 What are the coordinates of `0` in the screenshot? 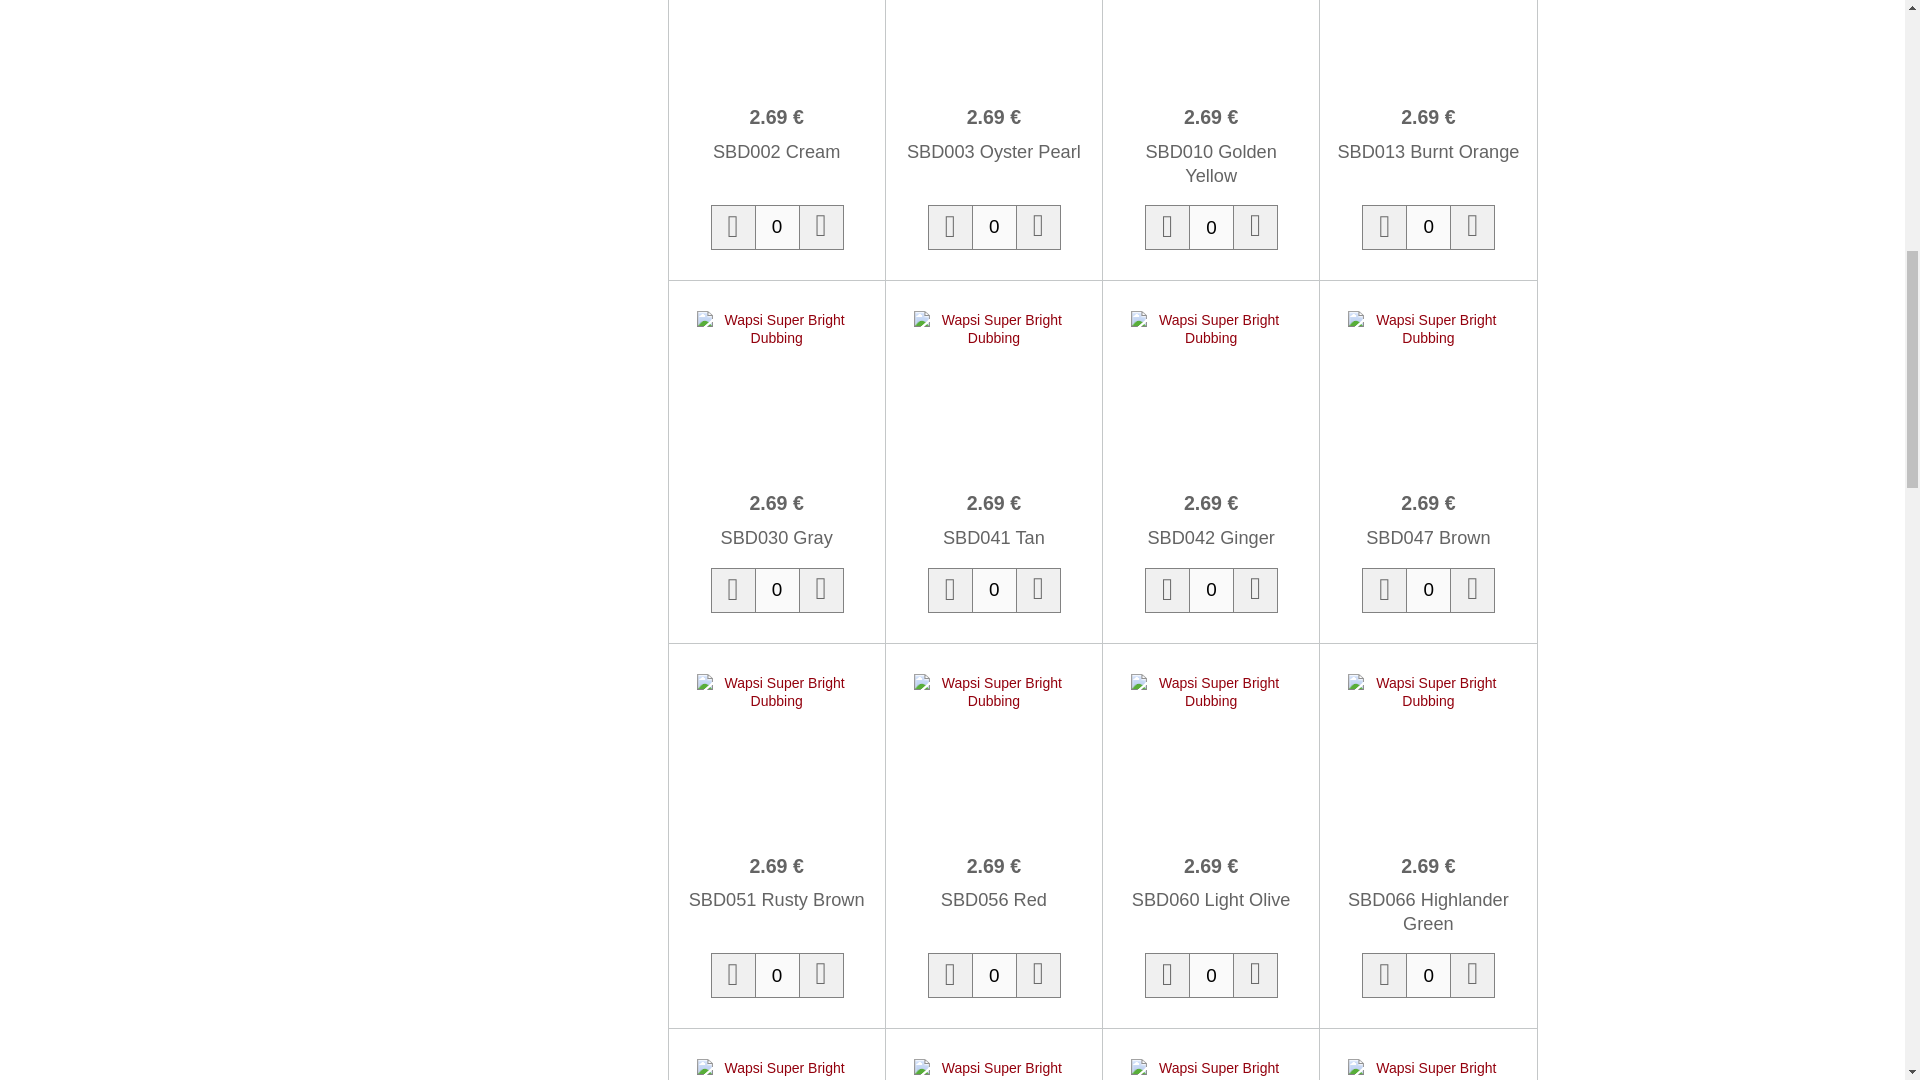 It's located at (1211, 227).